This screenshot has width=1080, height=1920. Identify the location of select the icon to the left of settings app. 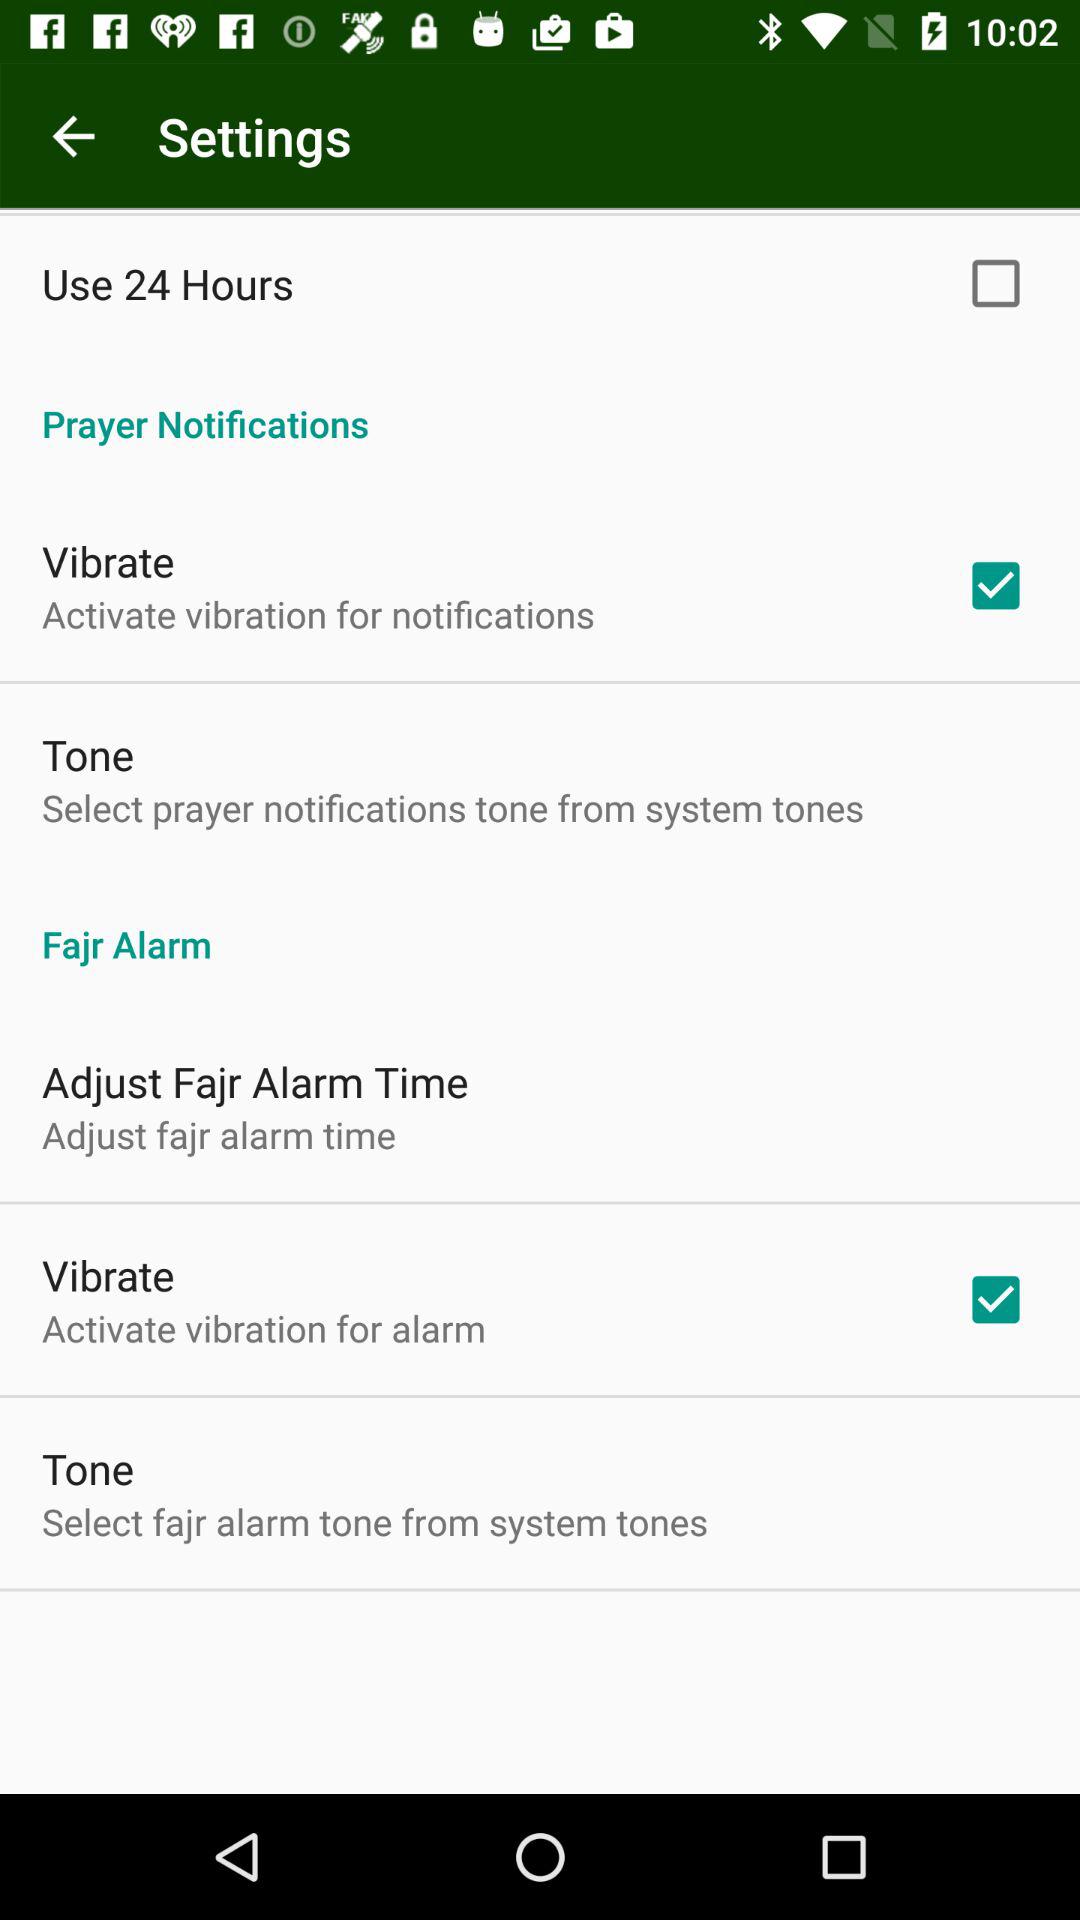
(73, 136).